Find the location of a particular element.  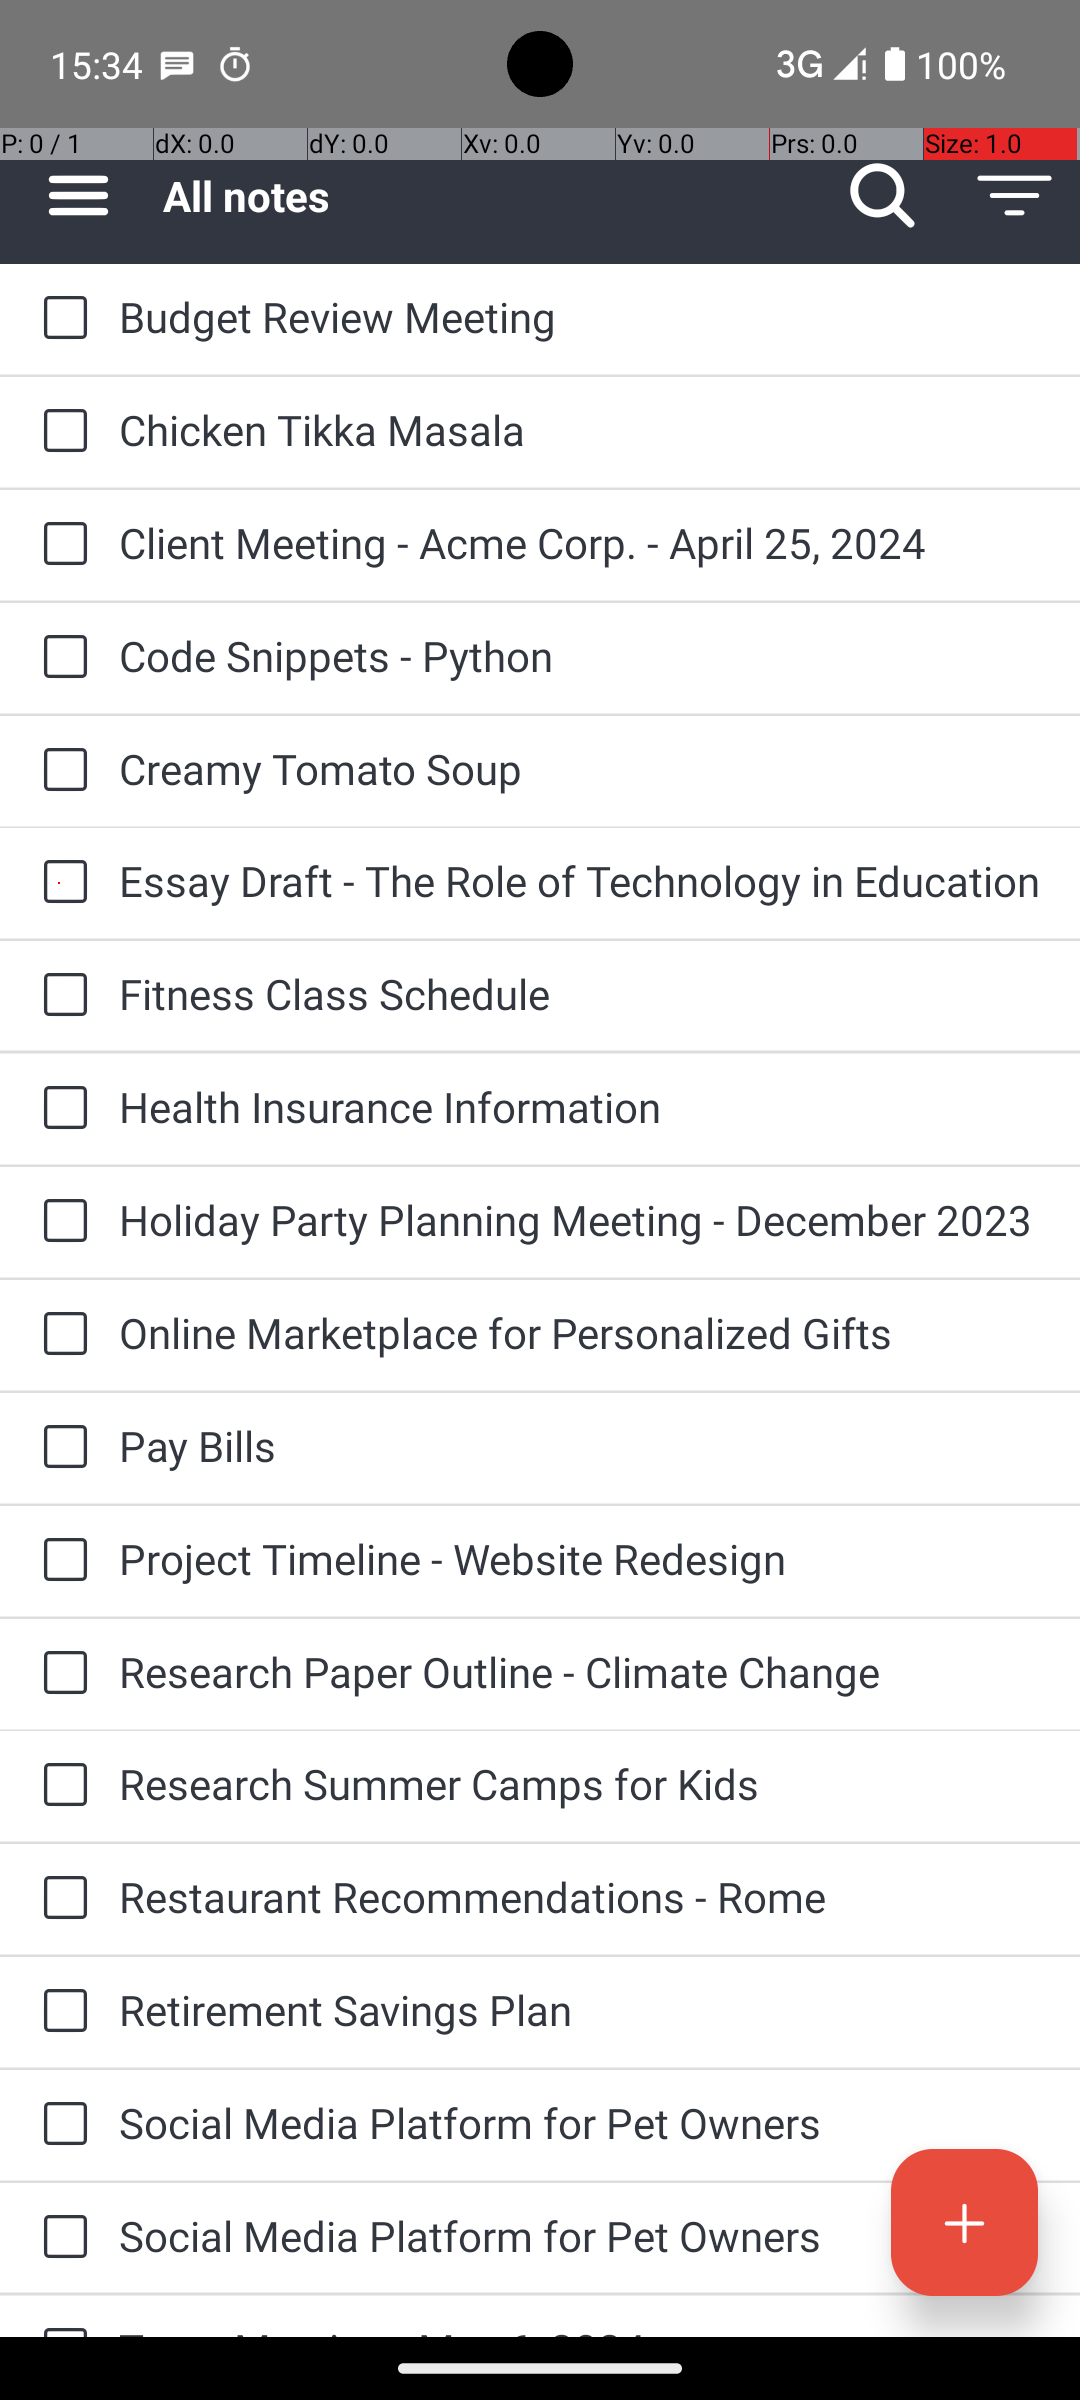

Fitness Class Schedule is located at coordinates (580, 994).